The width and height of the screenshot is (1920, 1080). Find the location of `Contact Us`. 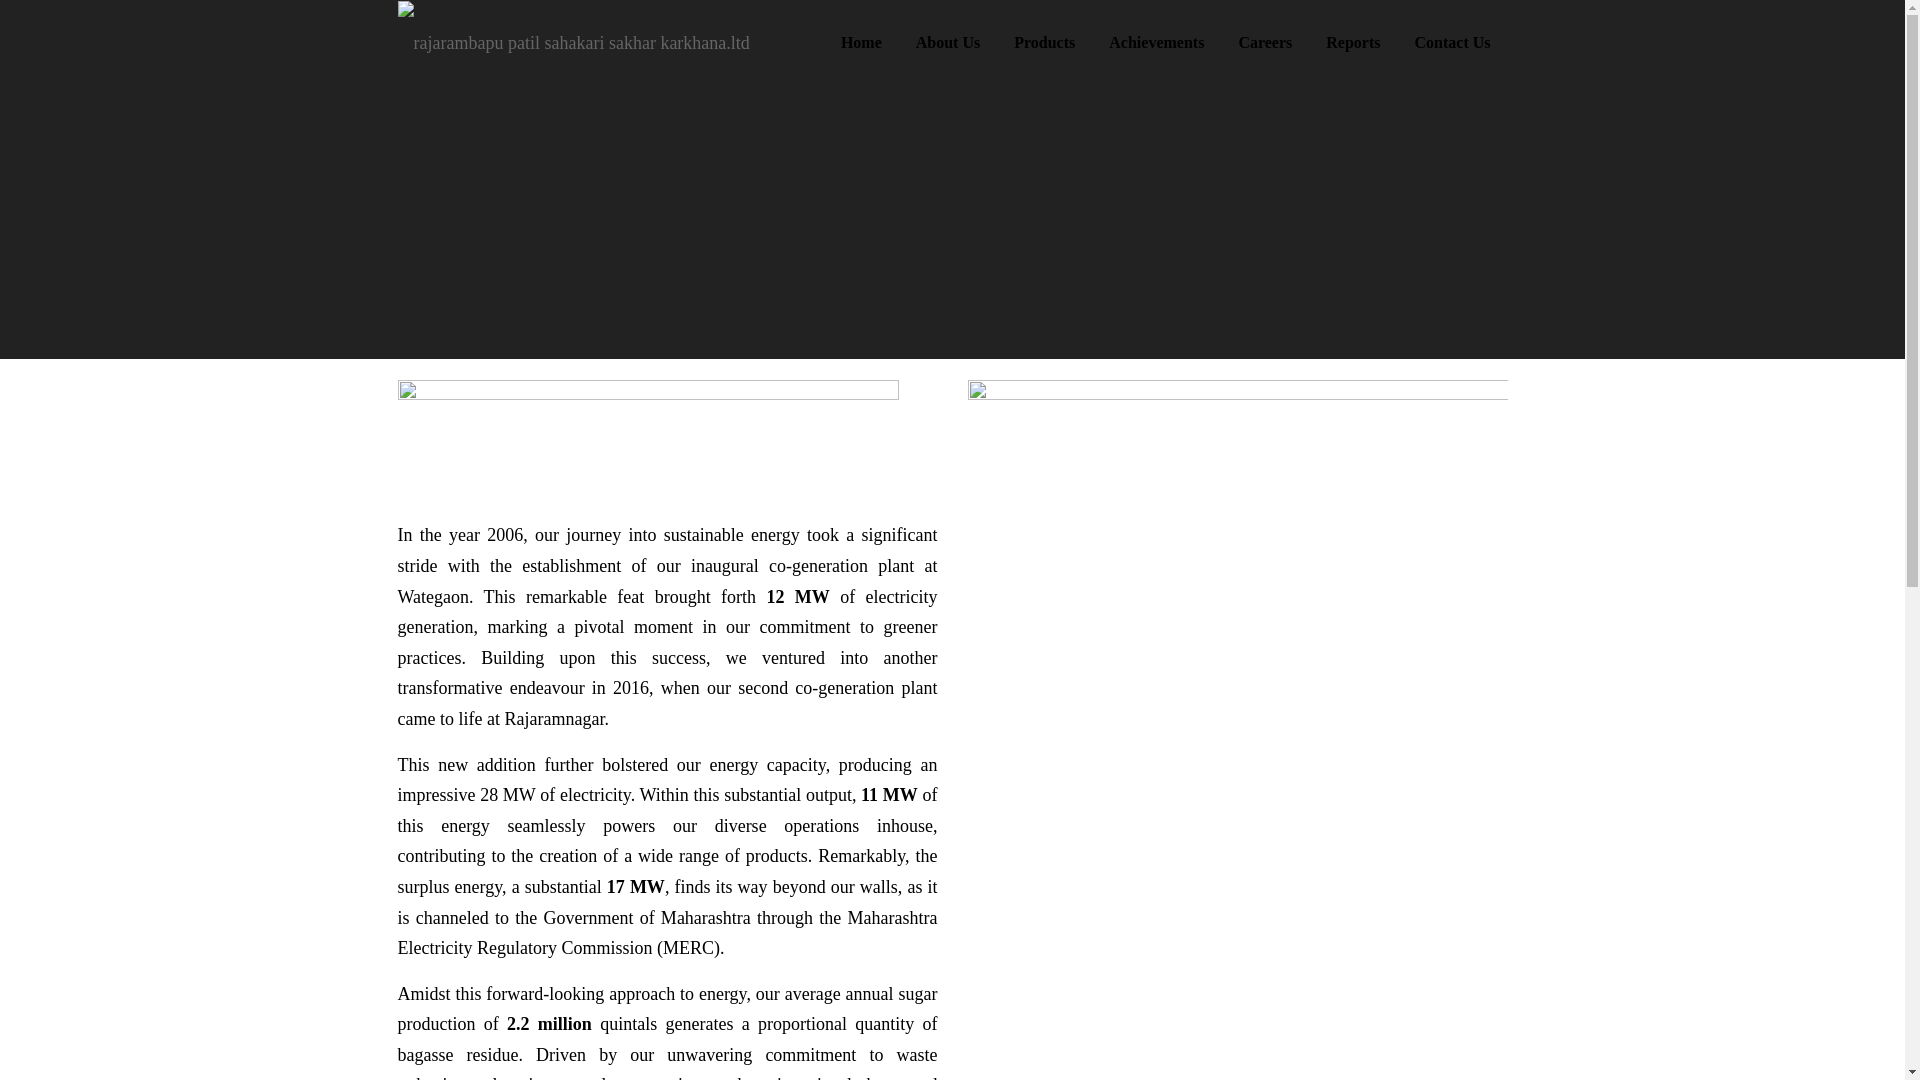

Contact Us is located at coordinates (1452, 42).